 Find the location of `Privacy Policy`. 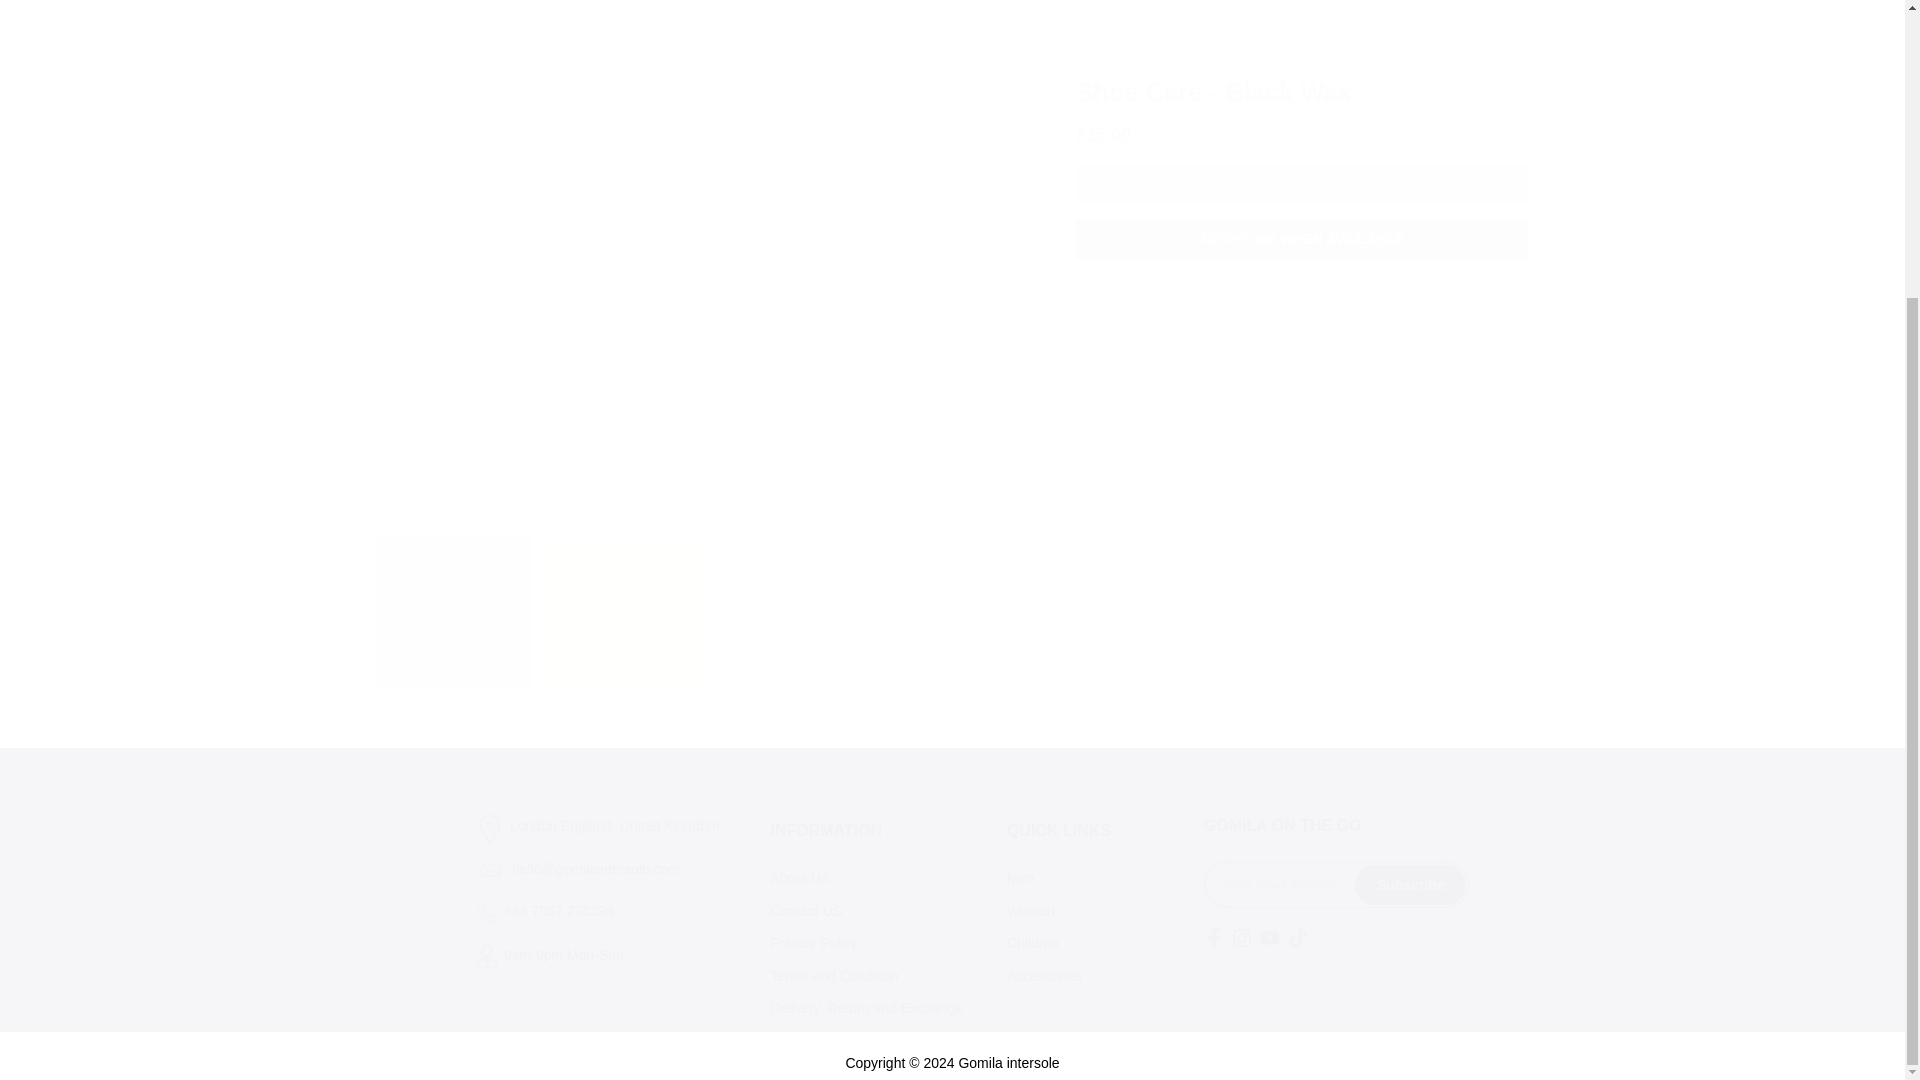

Privacy Policy is located at coordinates (812, 943).